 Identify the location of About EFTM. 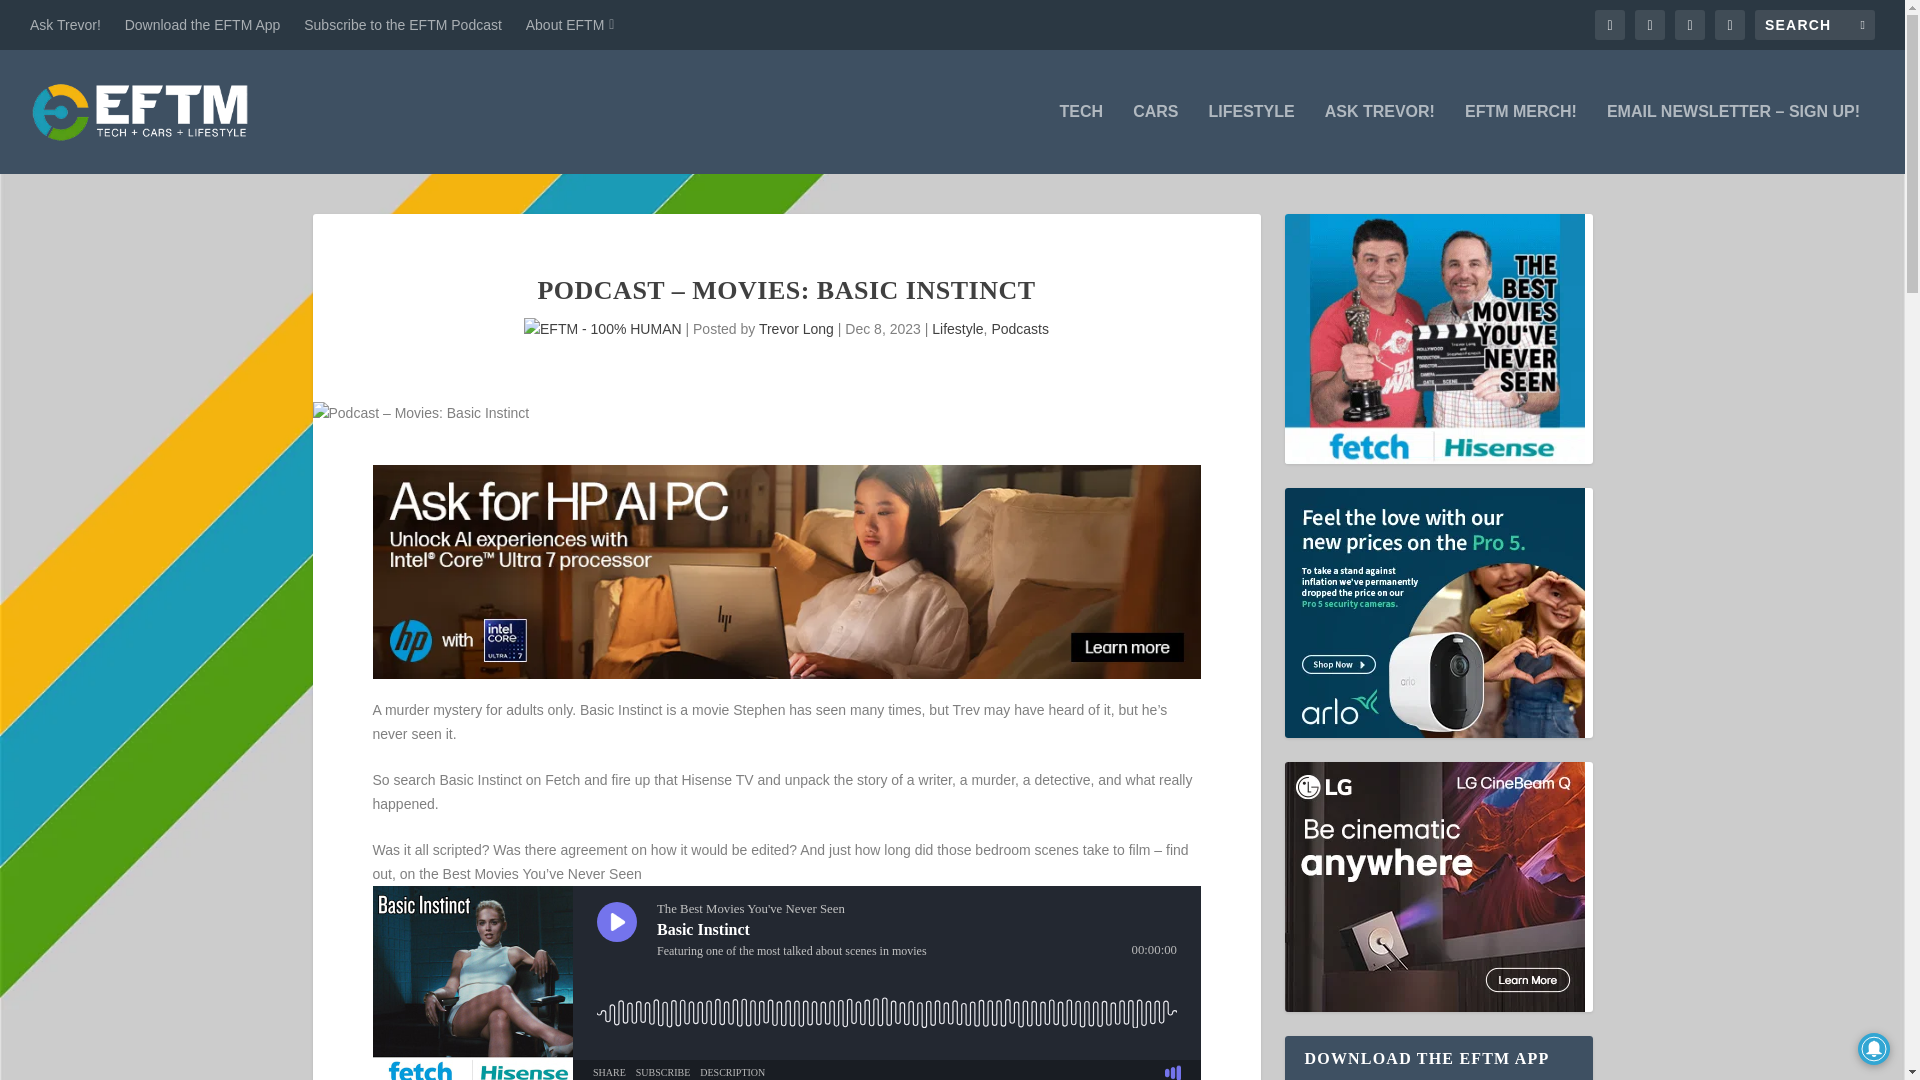
(570, 24).